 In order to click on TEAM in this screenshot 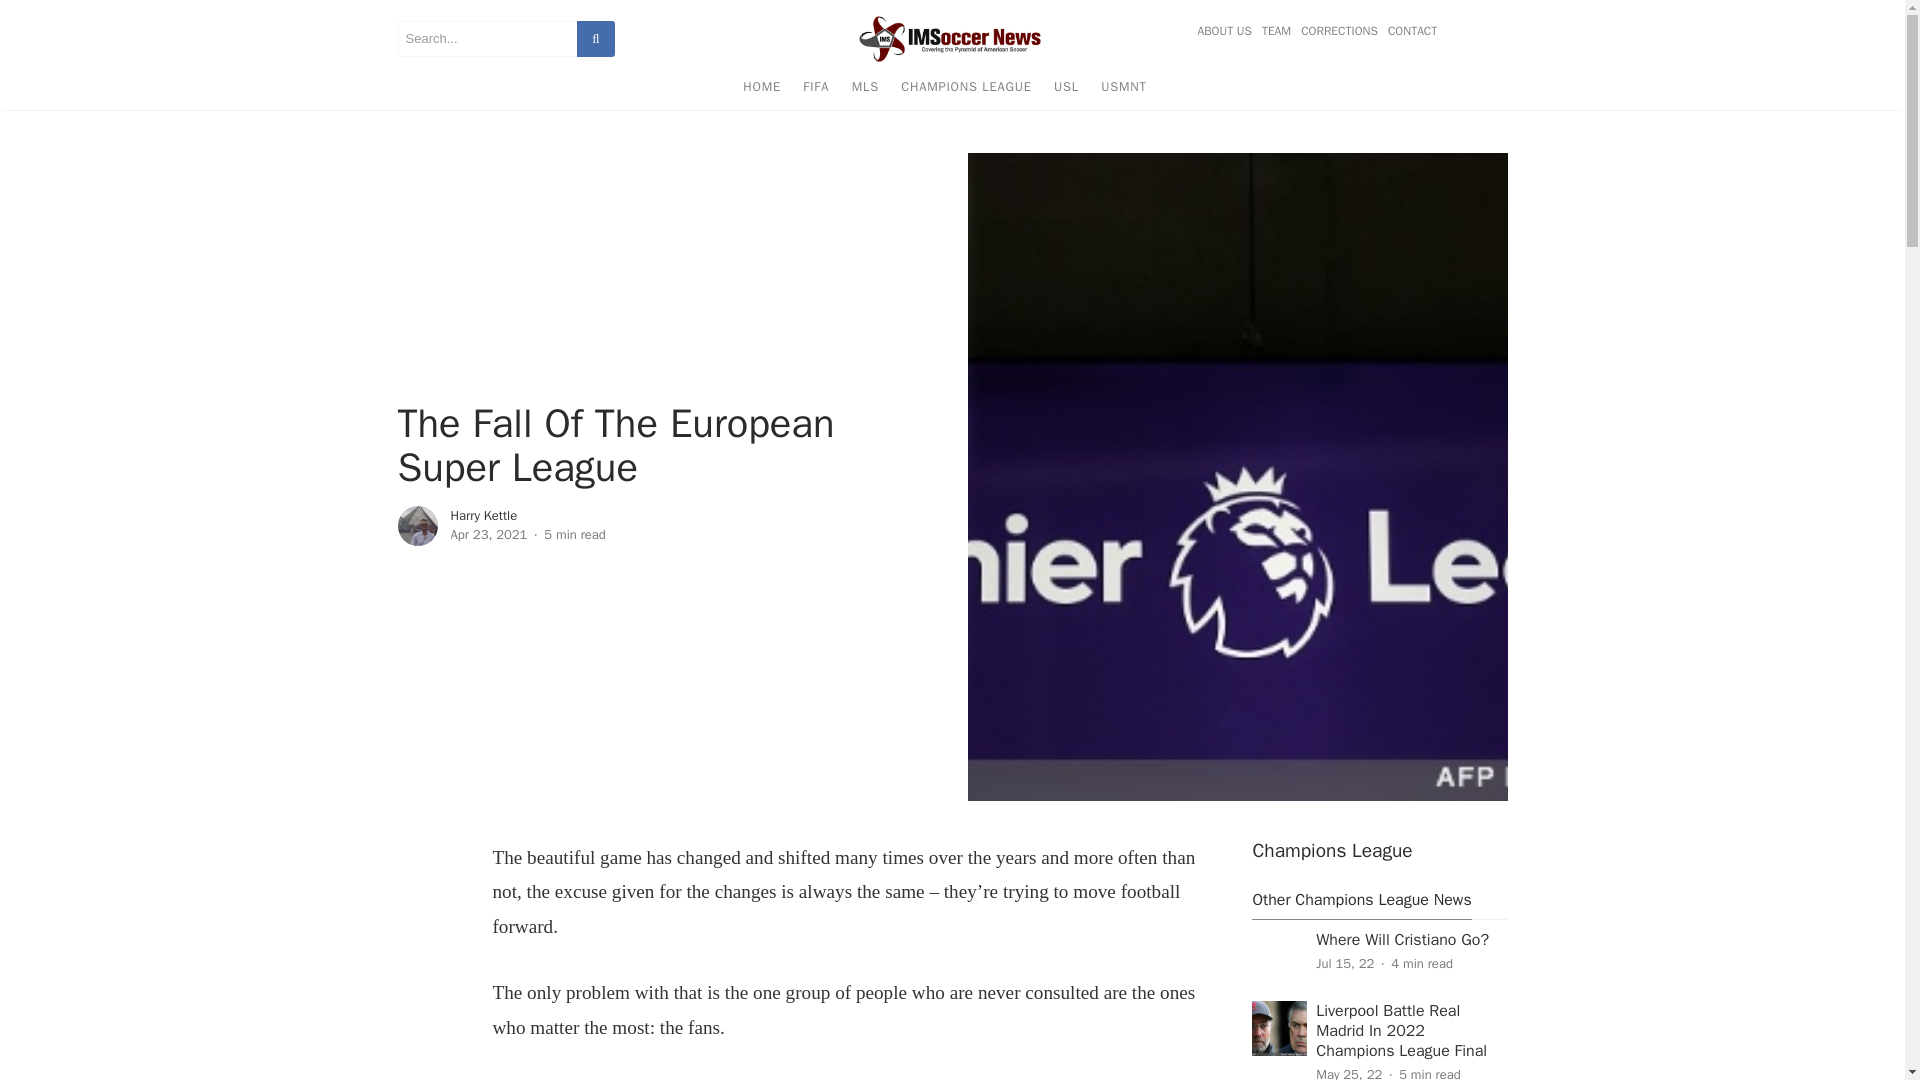, I will do `click(1276, 31)`.